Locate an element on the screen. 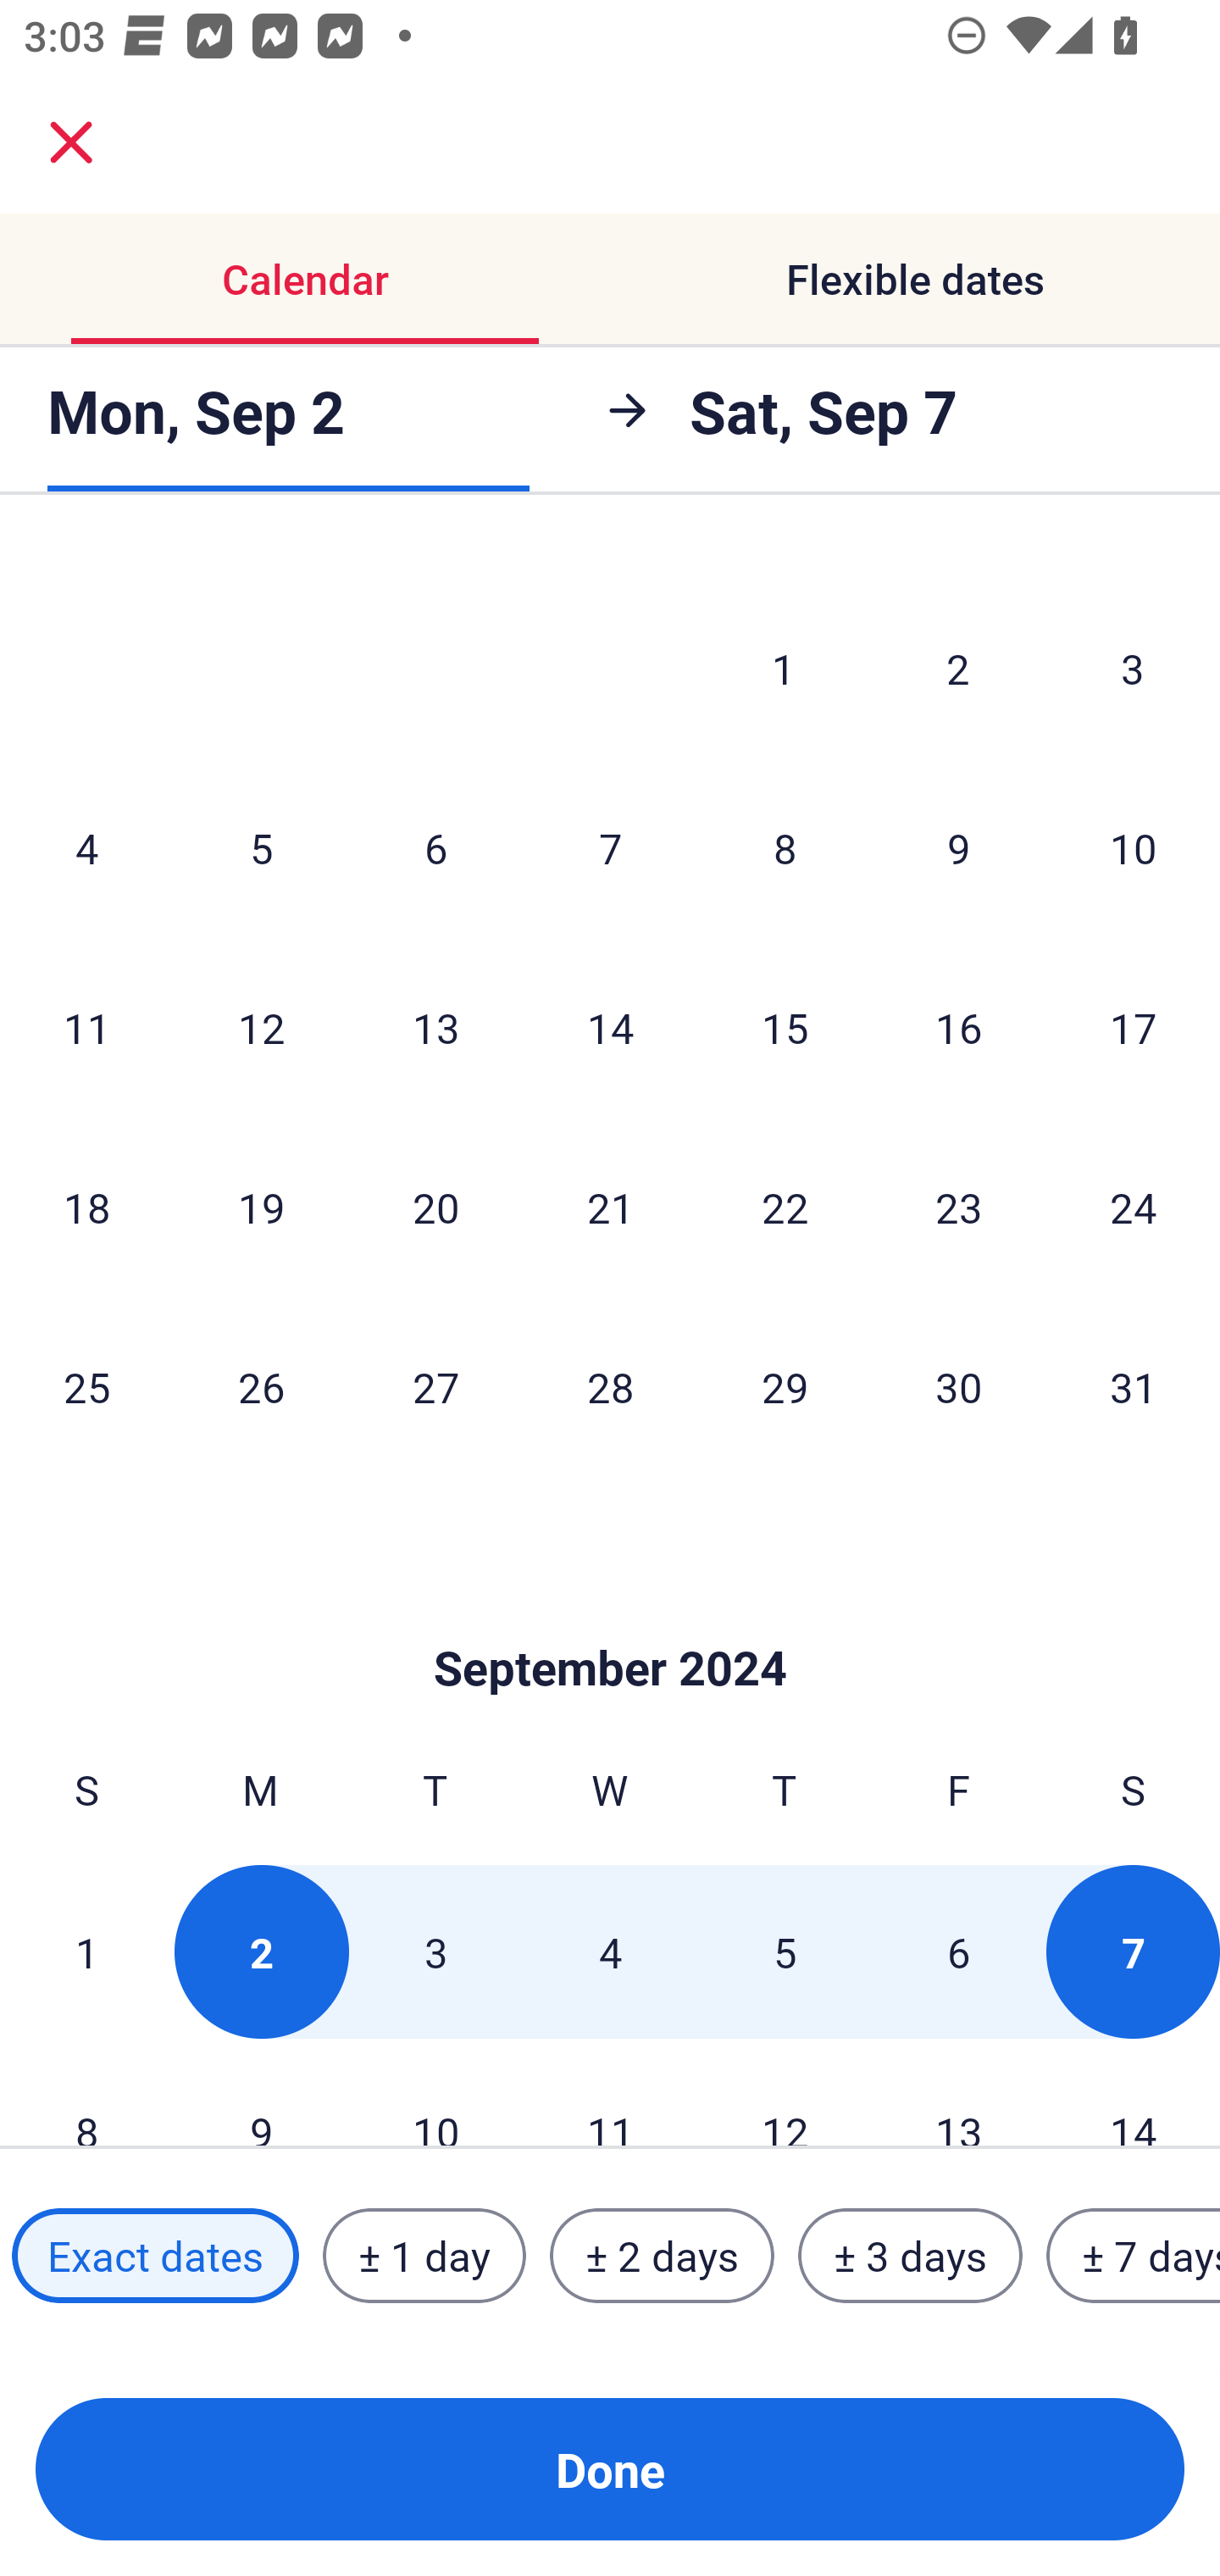  10 Tuesday, September 10, 2024 is located at coordinates (435, 2095).